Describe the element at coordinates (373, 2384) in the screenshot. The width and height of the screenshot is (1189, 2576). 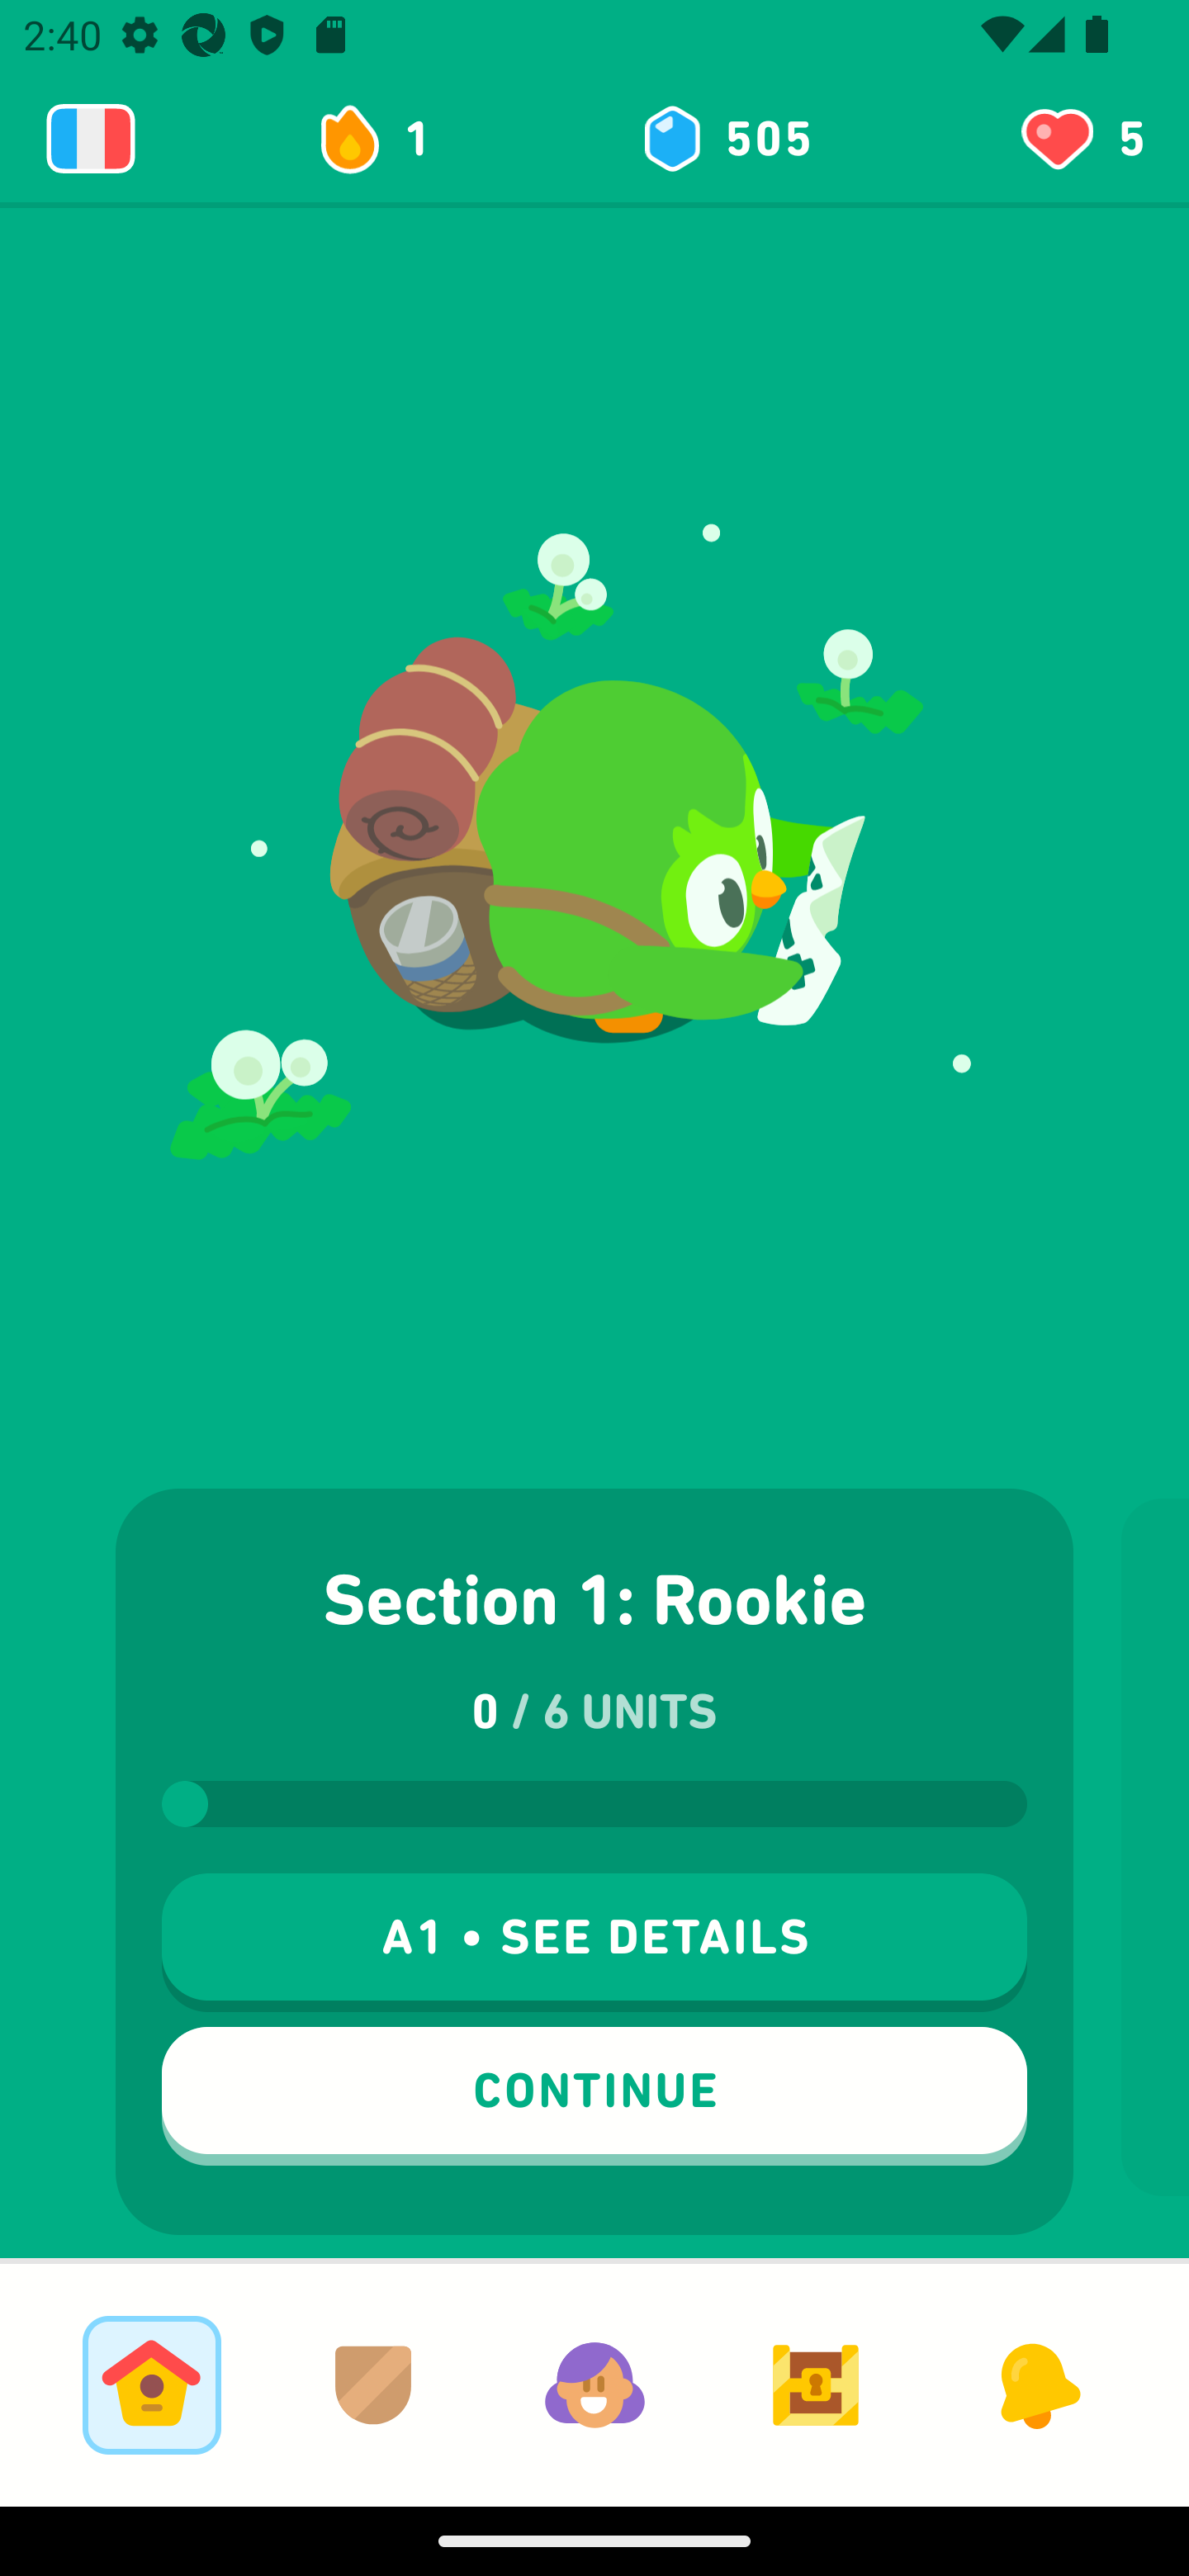
I see `Leagues Tab` at that location.